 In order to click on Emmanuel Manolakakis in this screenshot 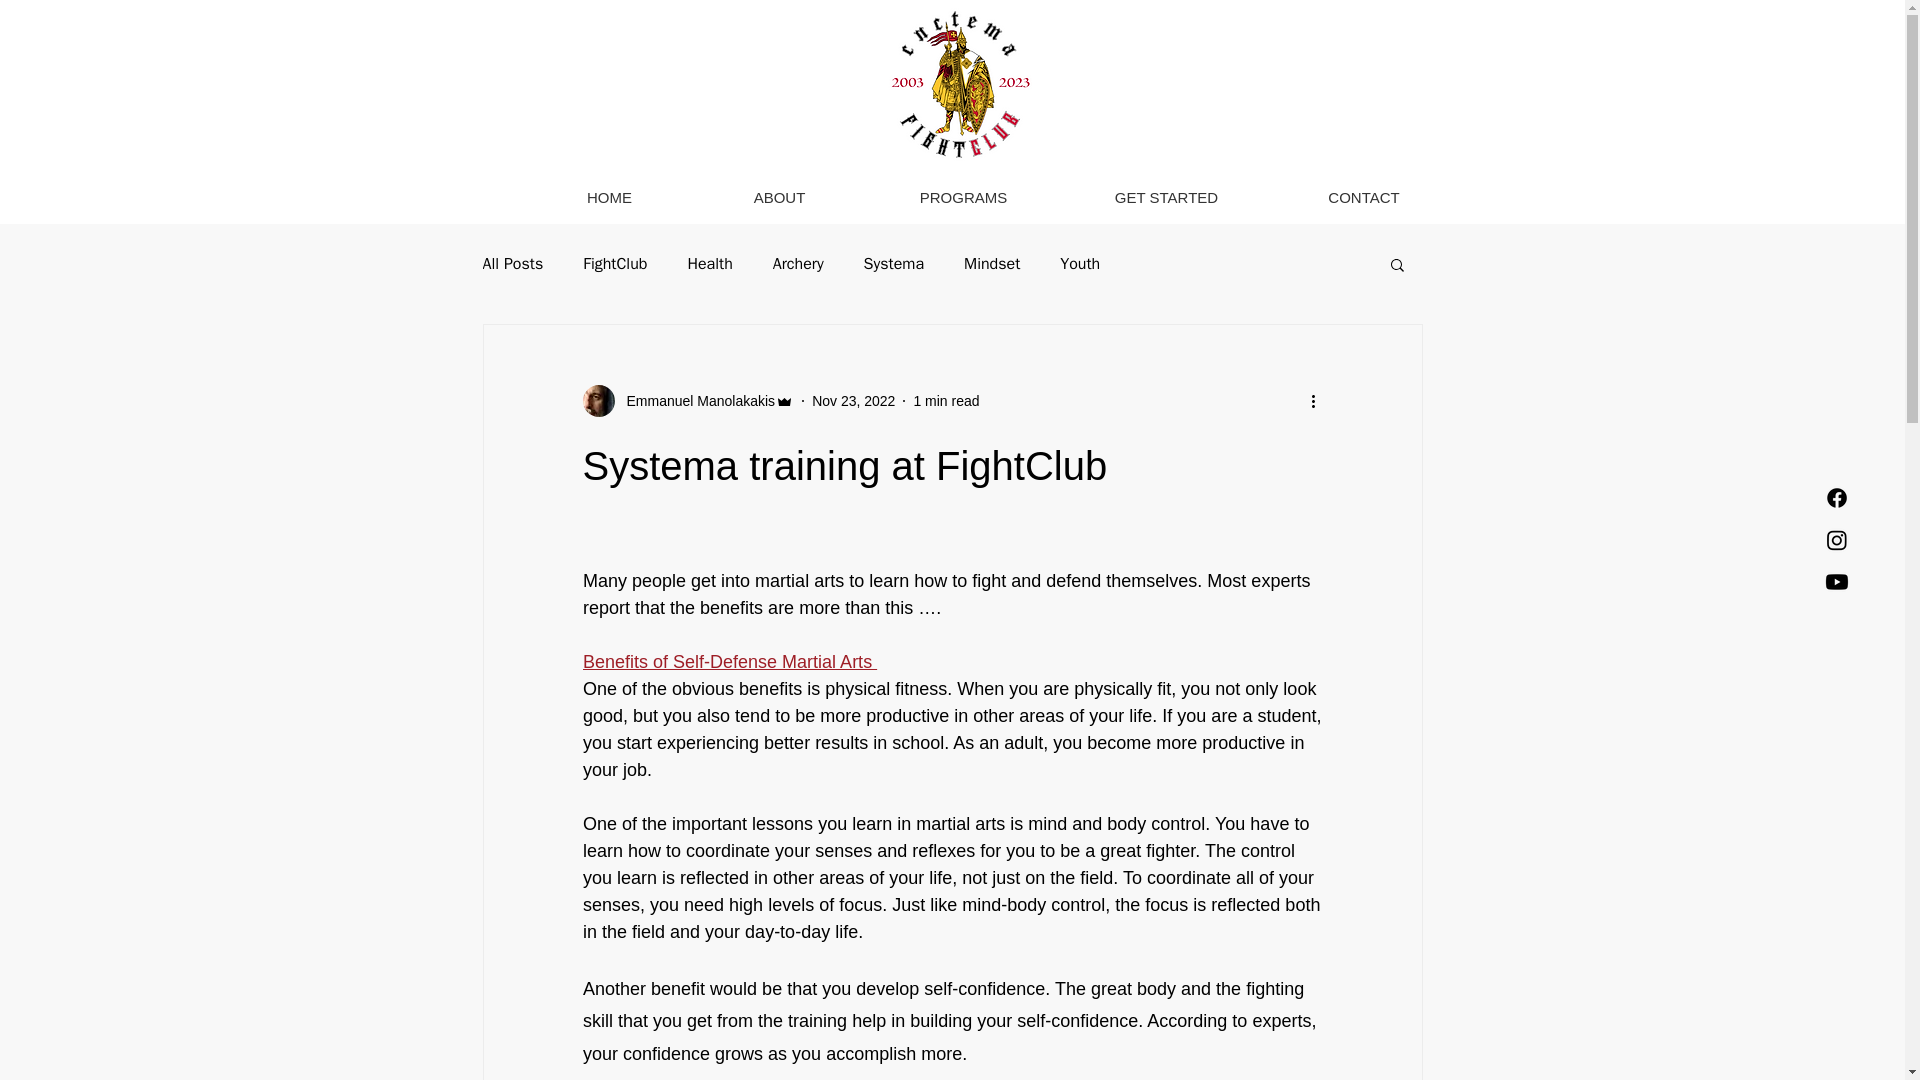, I will do `click(688, 400)`.